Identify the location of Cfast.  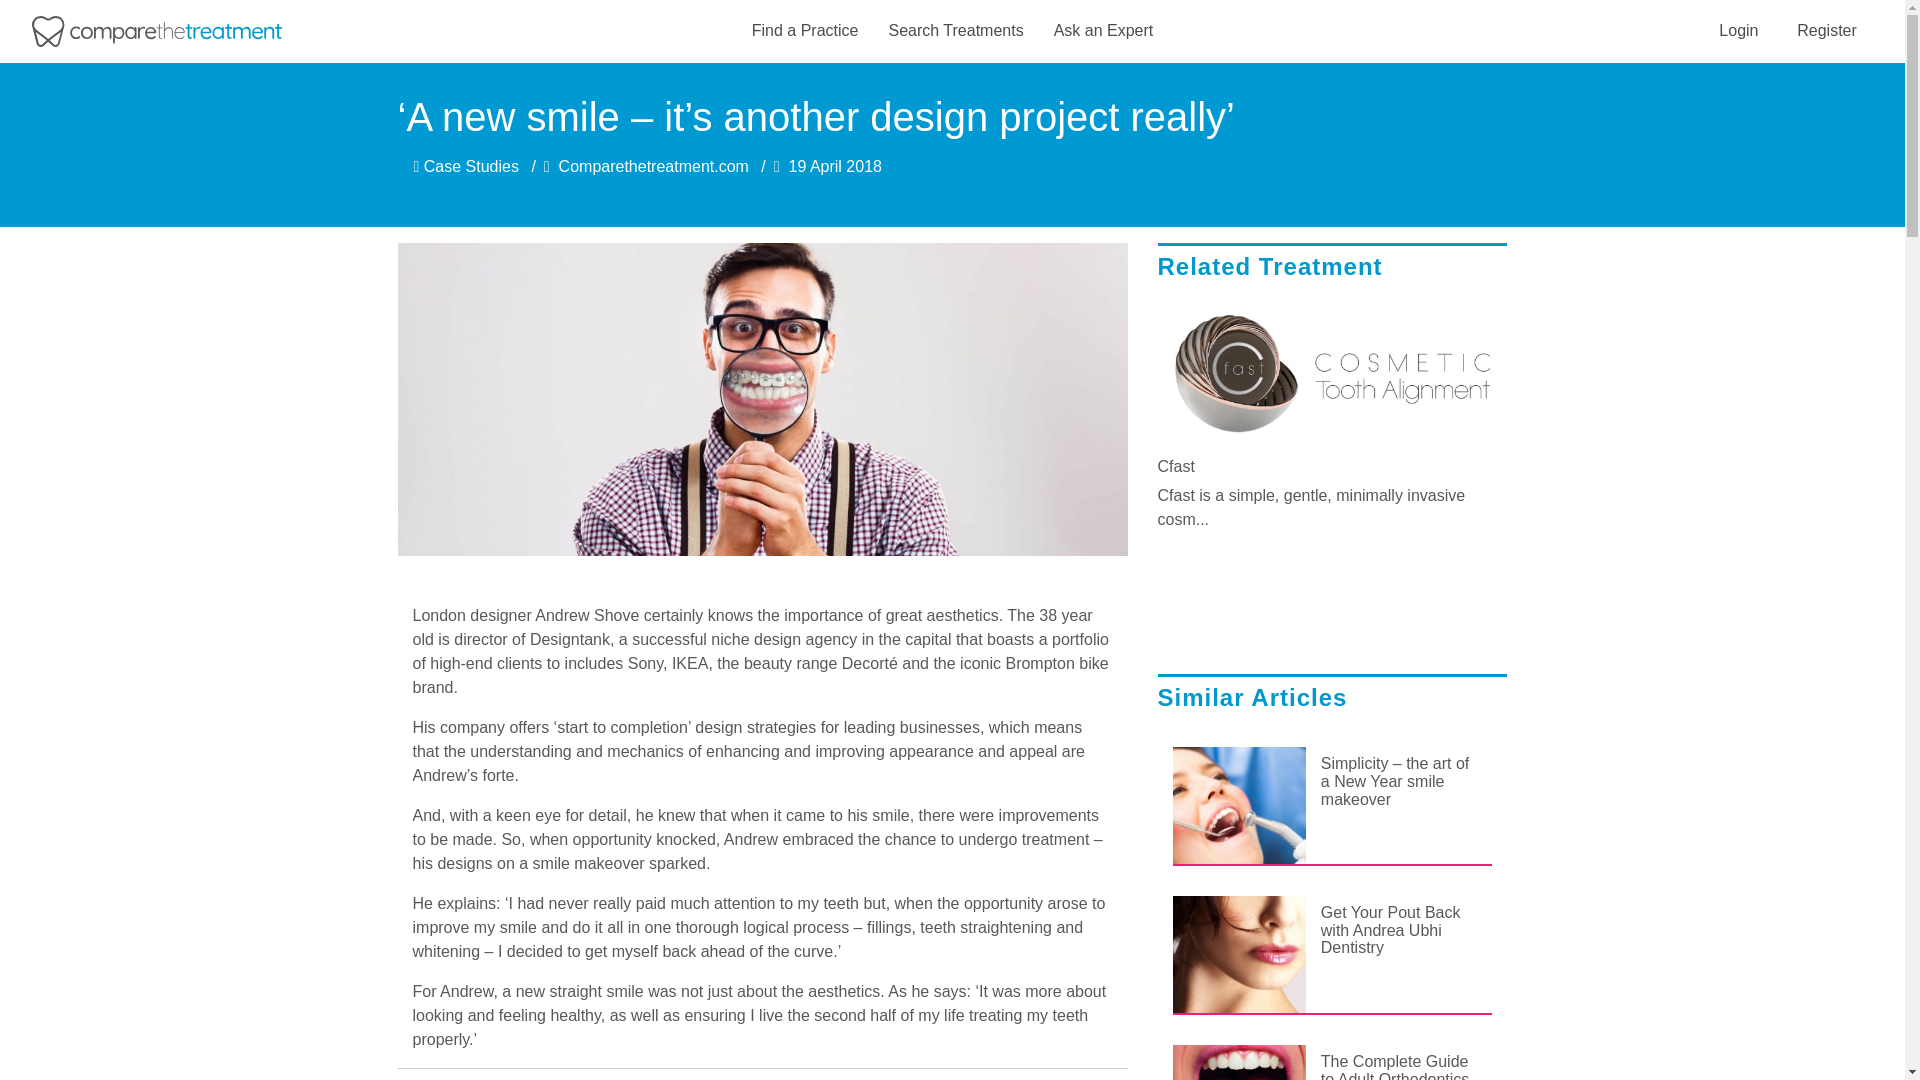
(1332, 466).